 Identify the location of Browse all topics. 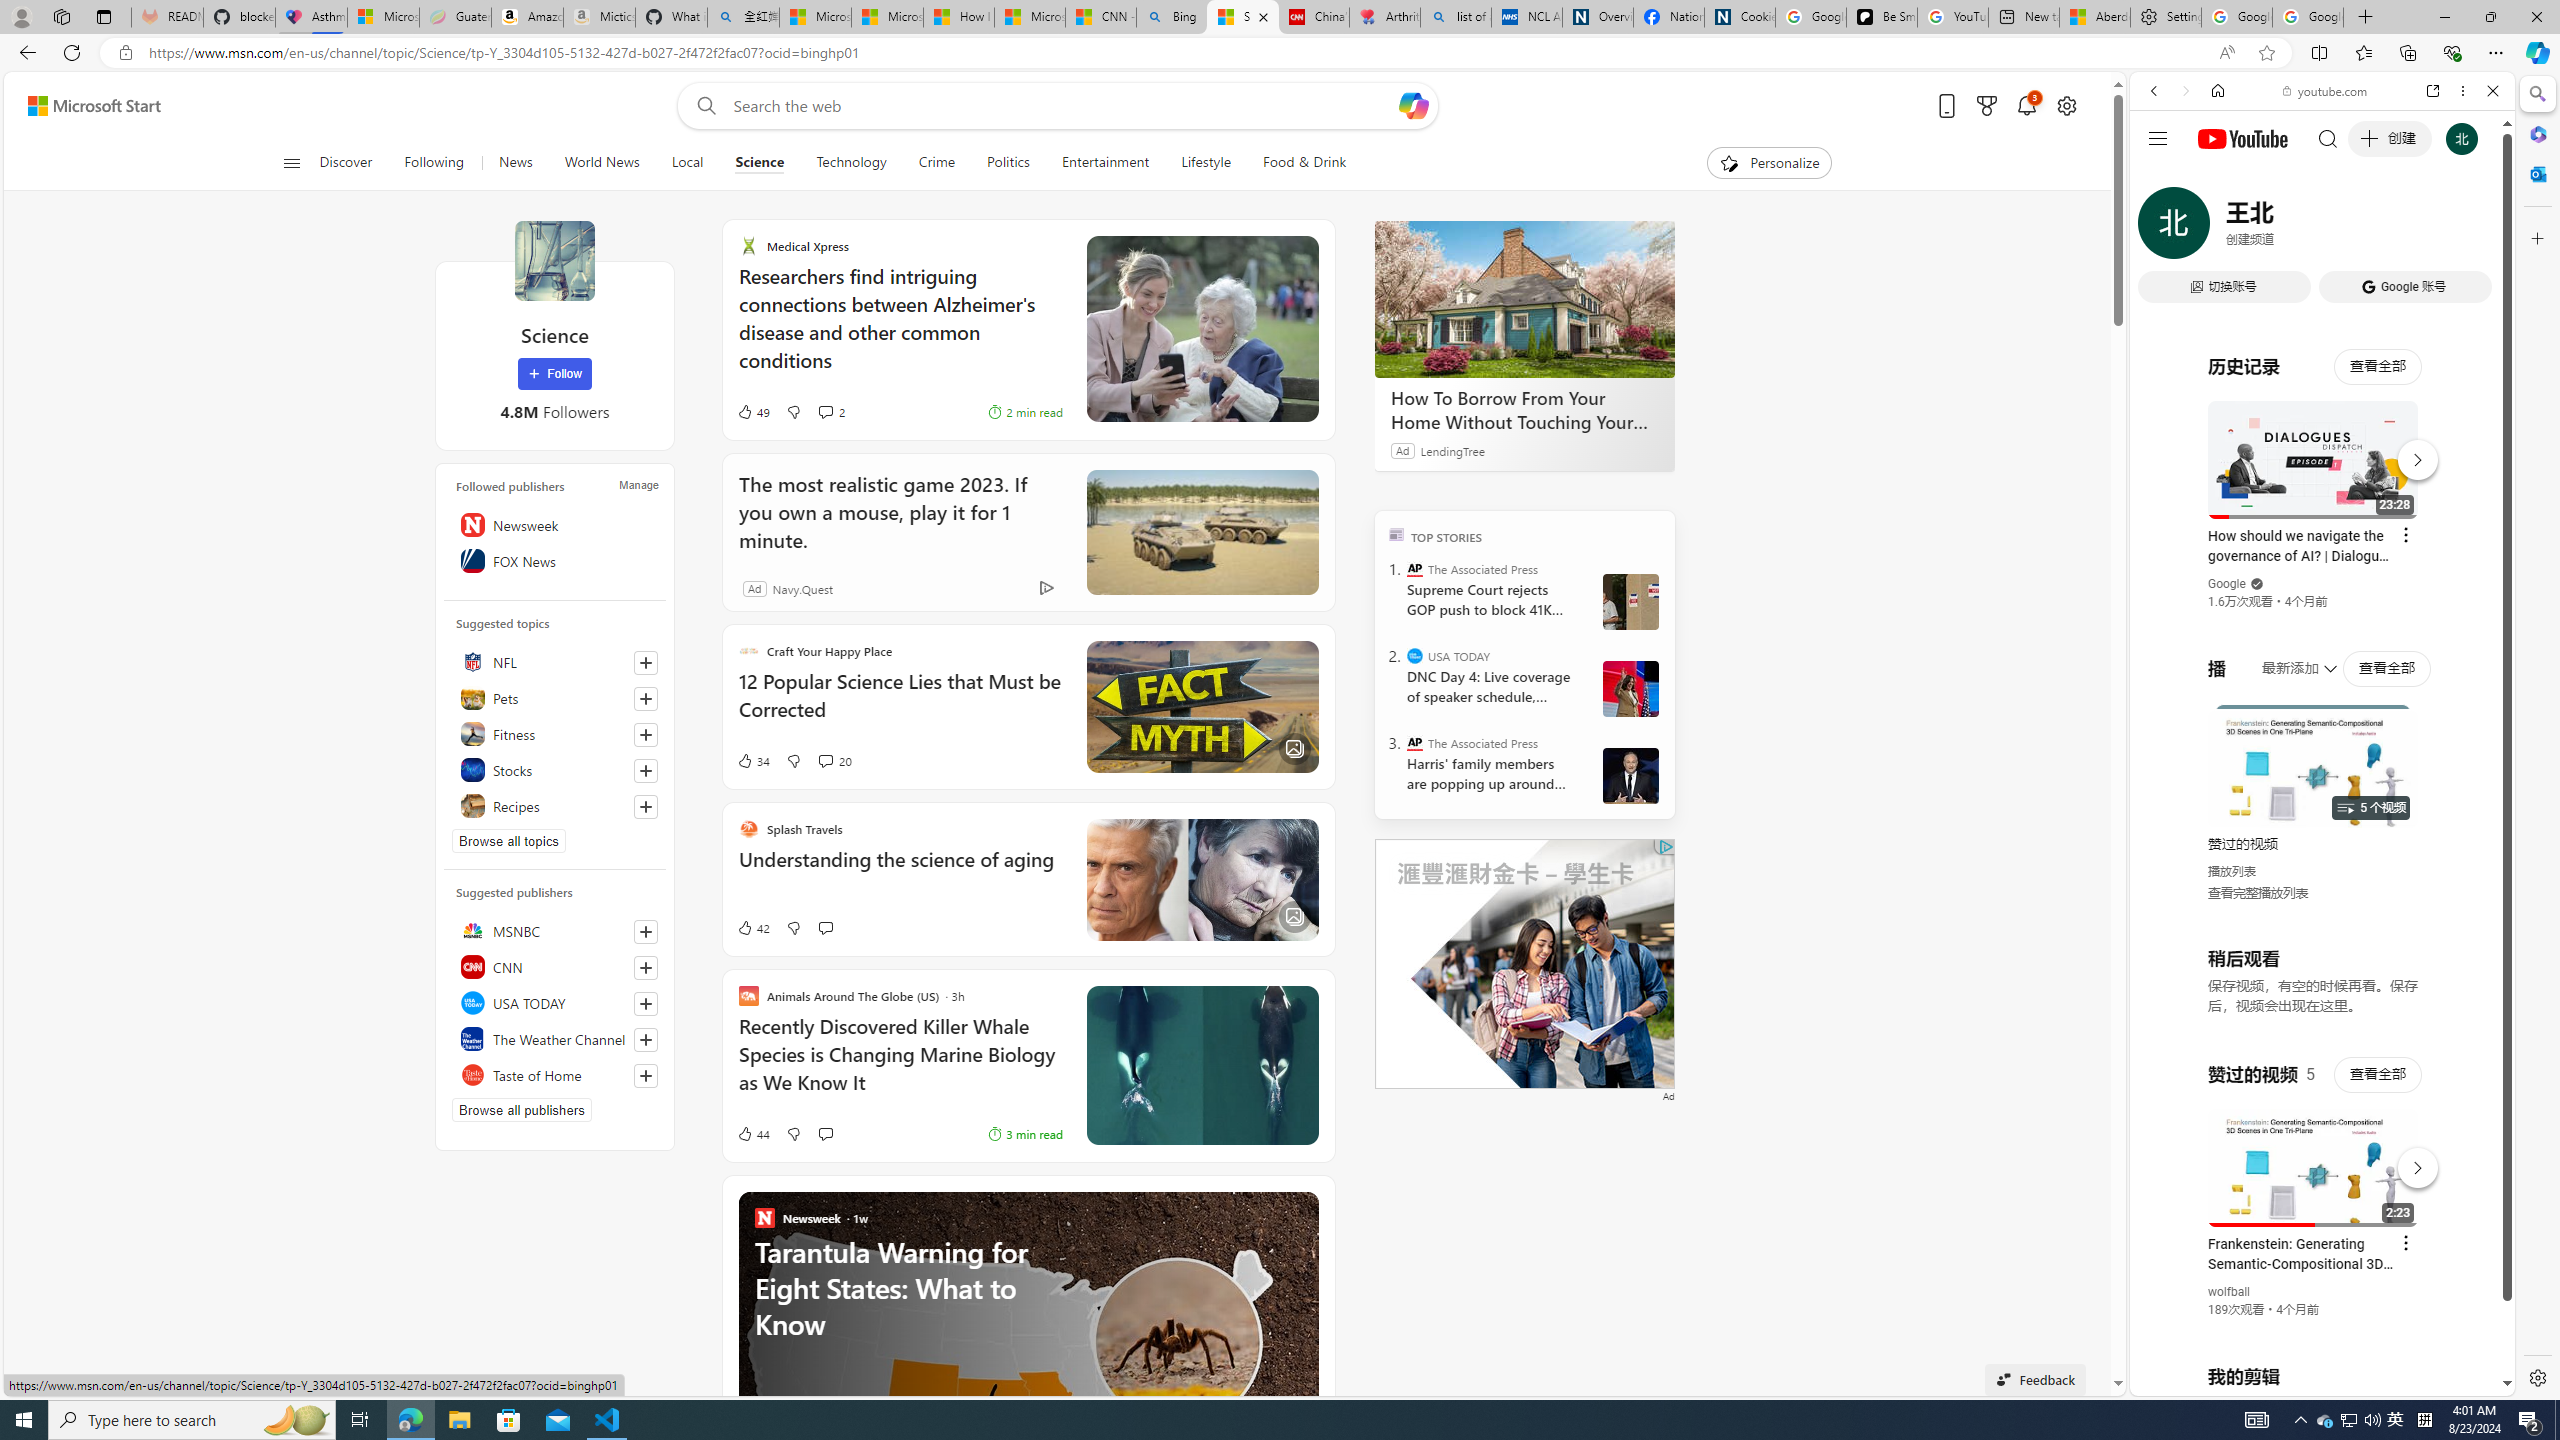
(509, 840).